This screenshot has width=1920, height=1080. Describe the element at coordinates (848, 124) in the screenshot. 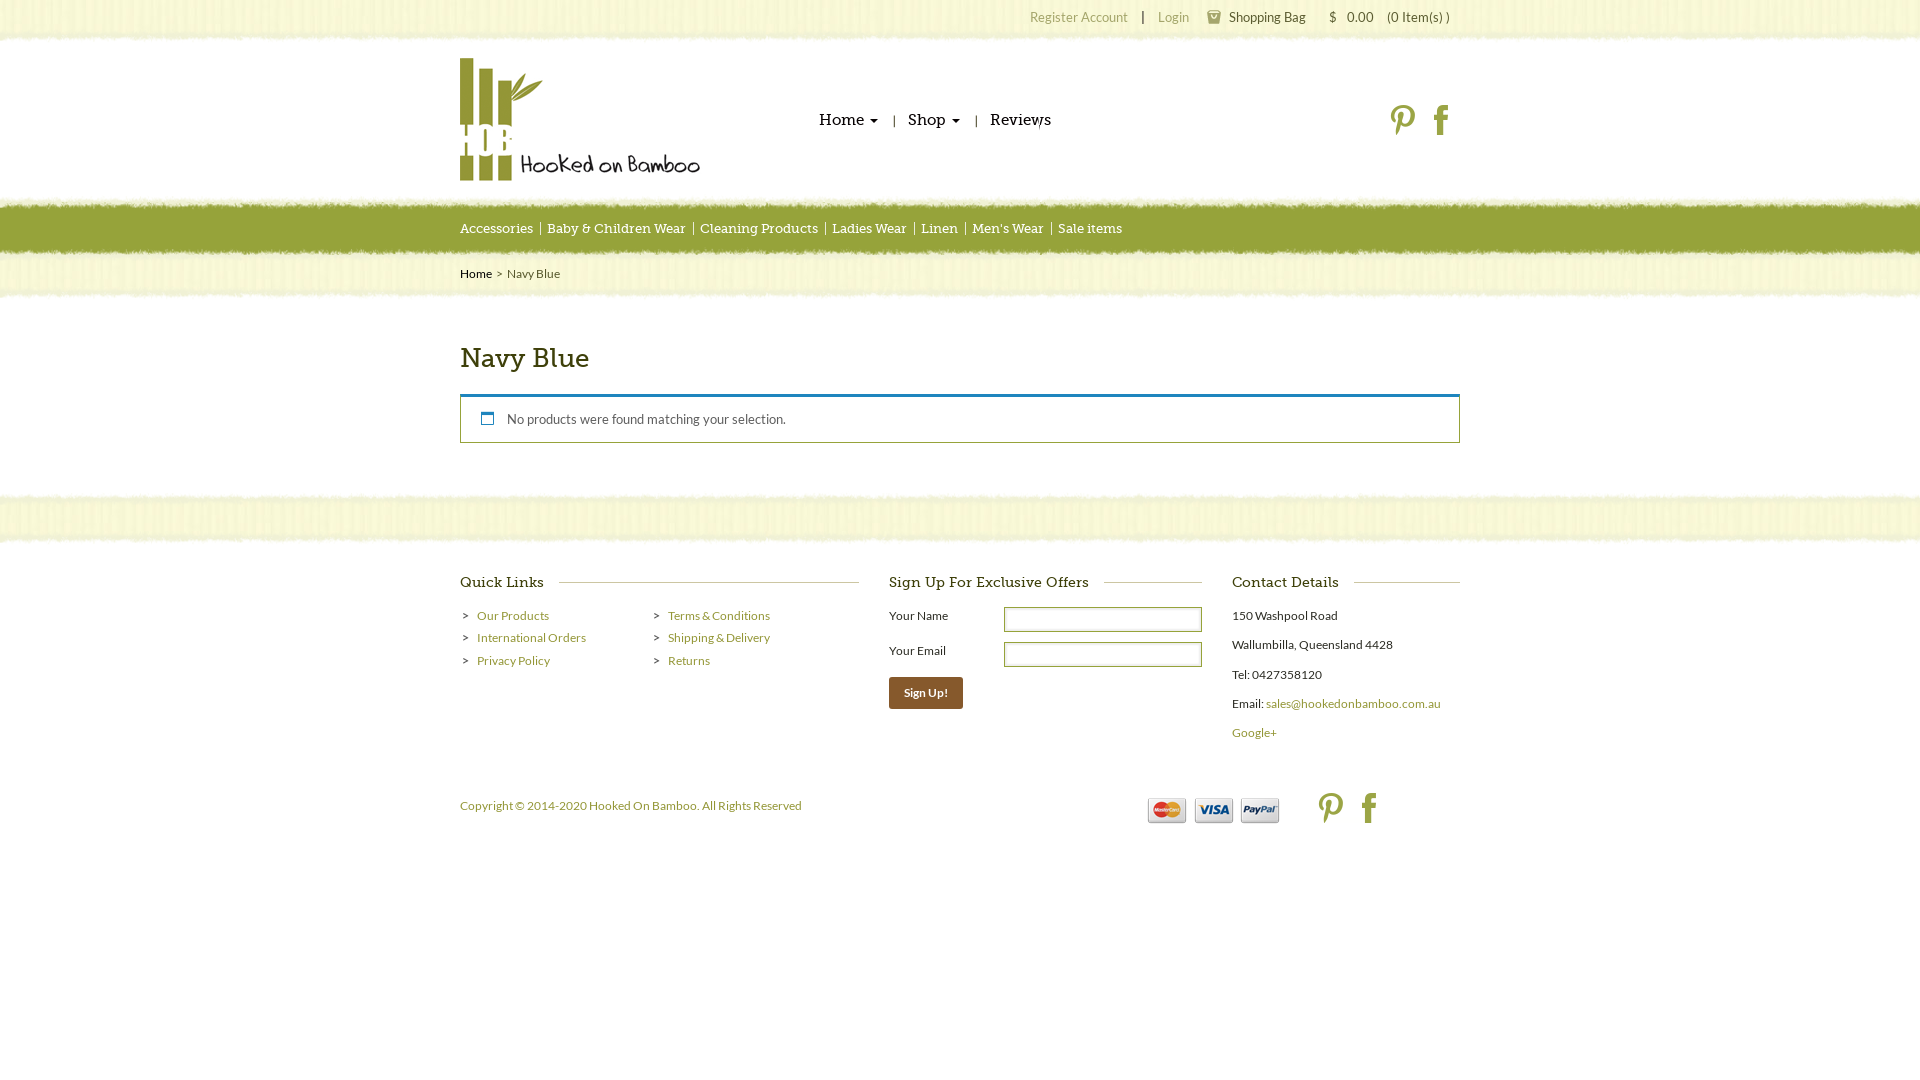

I see `Home` at that location.